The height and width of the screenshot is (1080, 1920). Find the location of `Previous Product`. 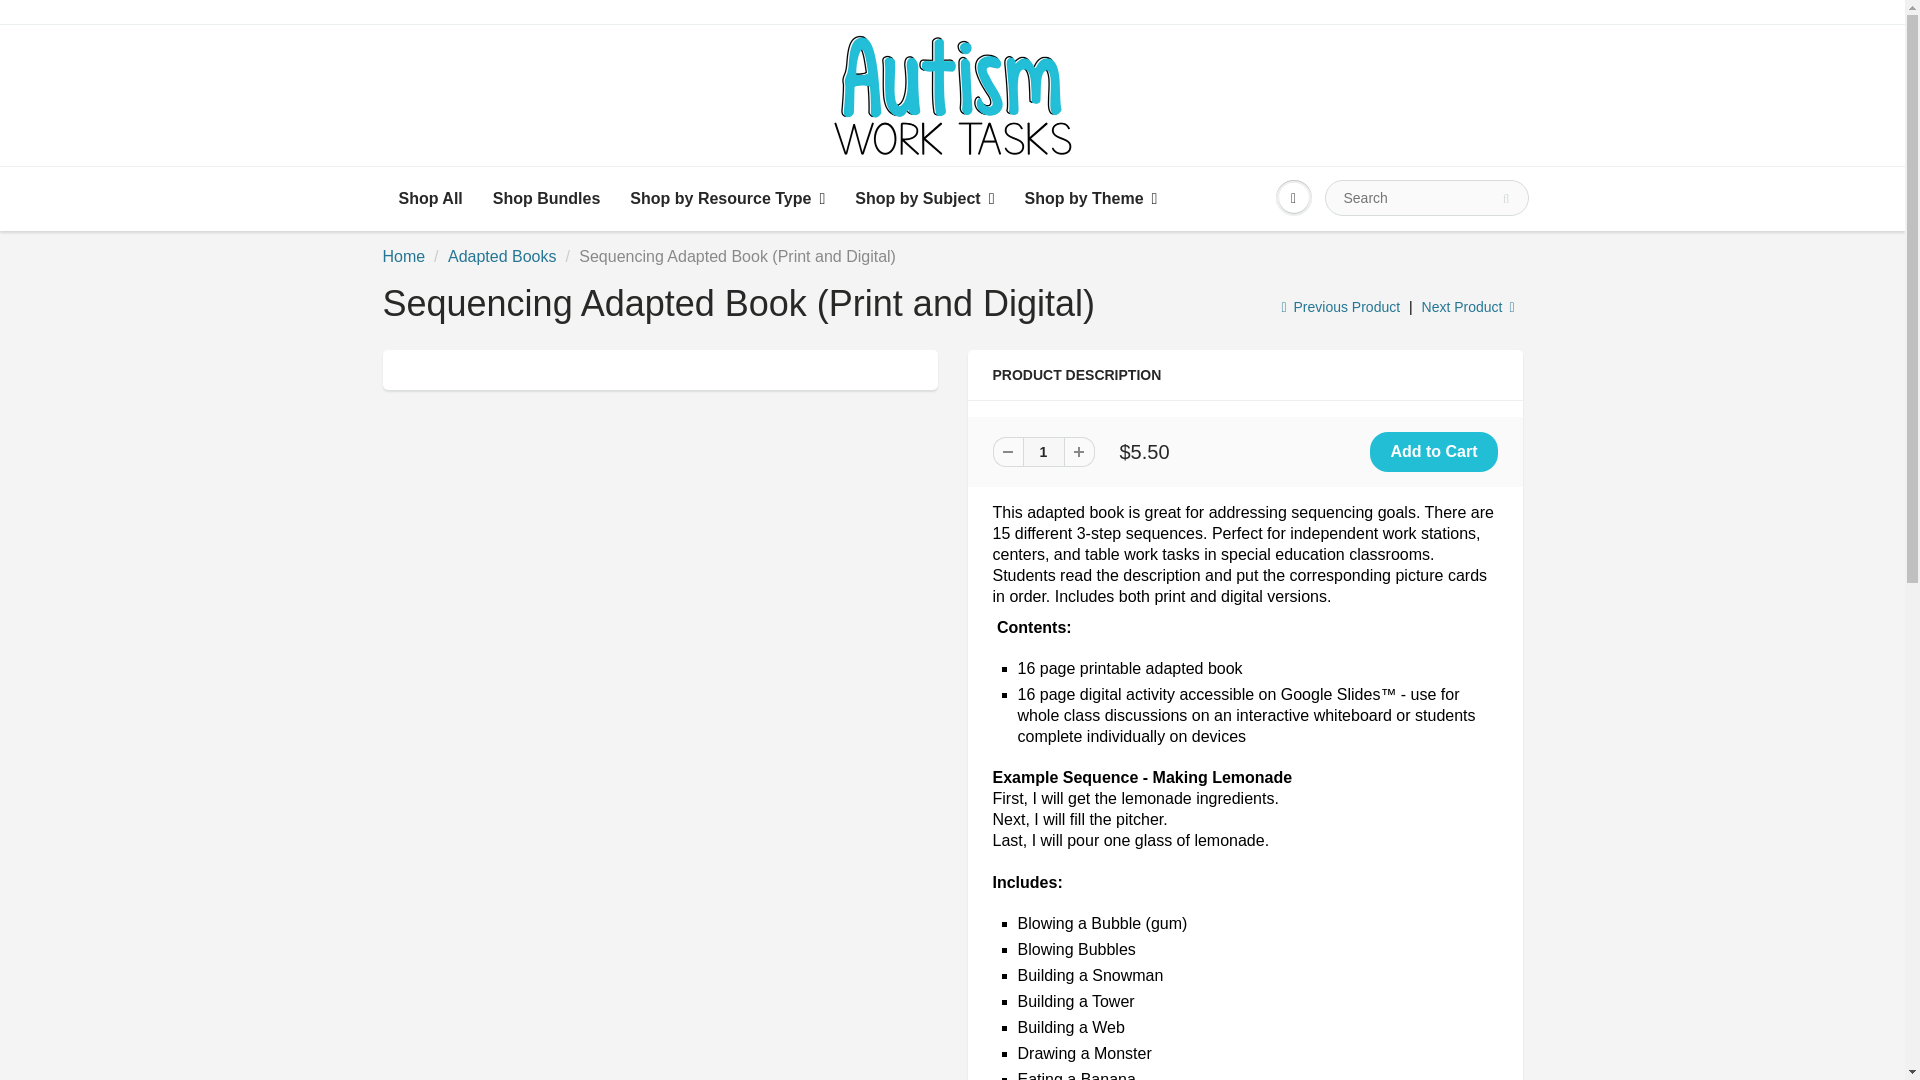

Previous Product is located at coordinates (1340, 307).